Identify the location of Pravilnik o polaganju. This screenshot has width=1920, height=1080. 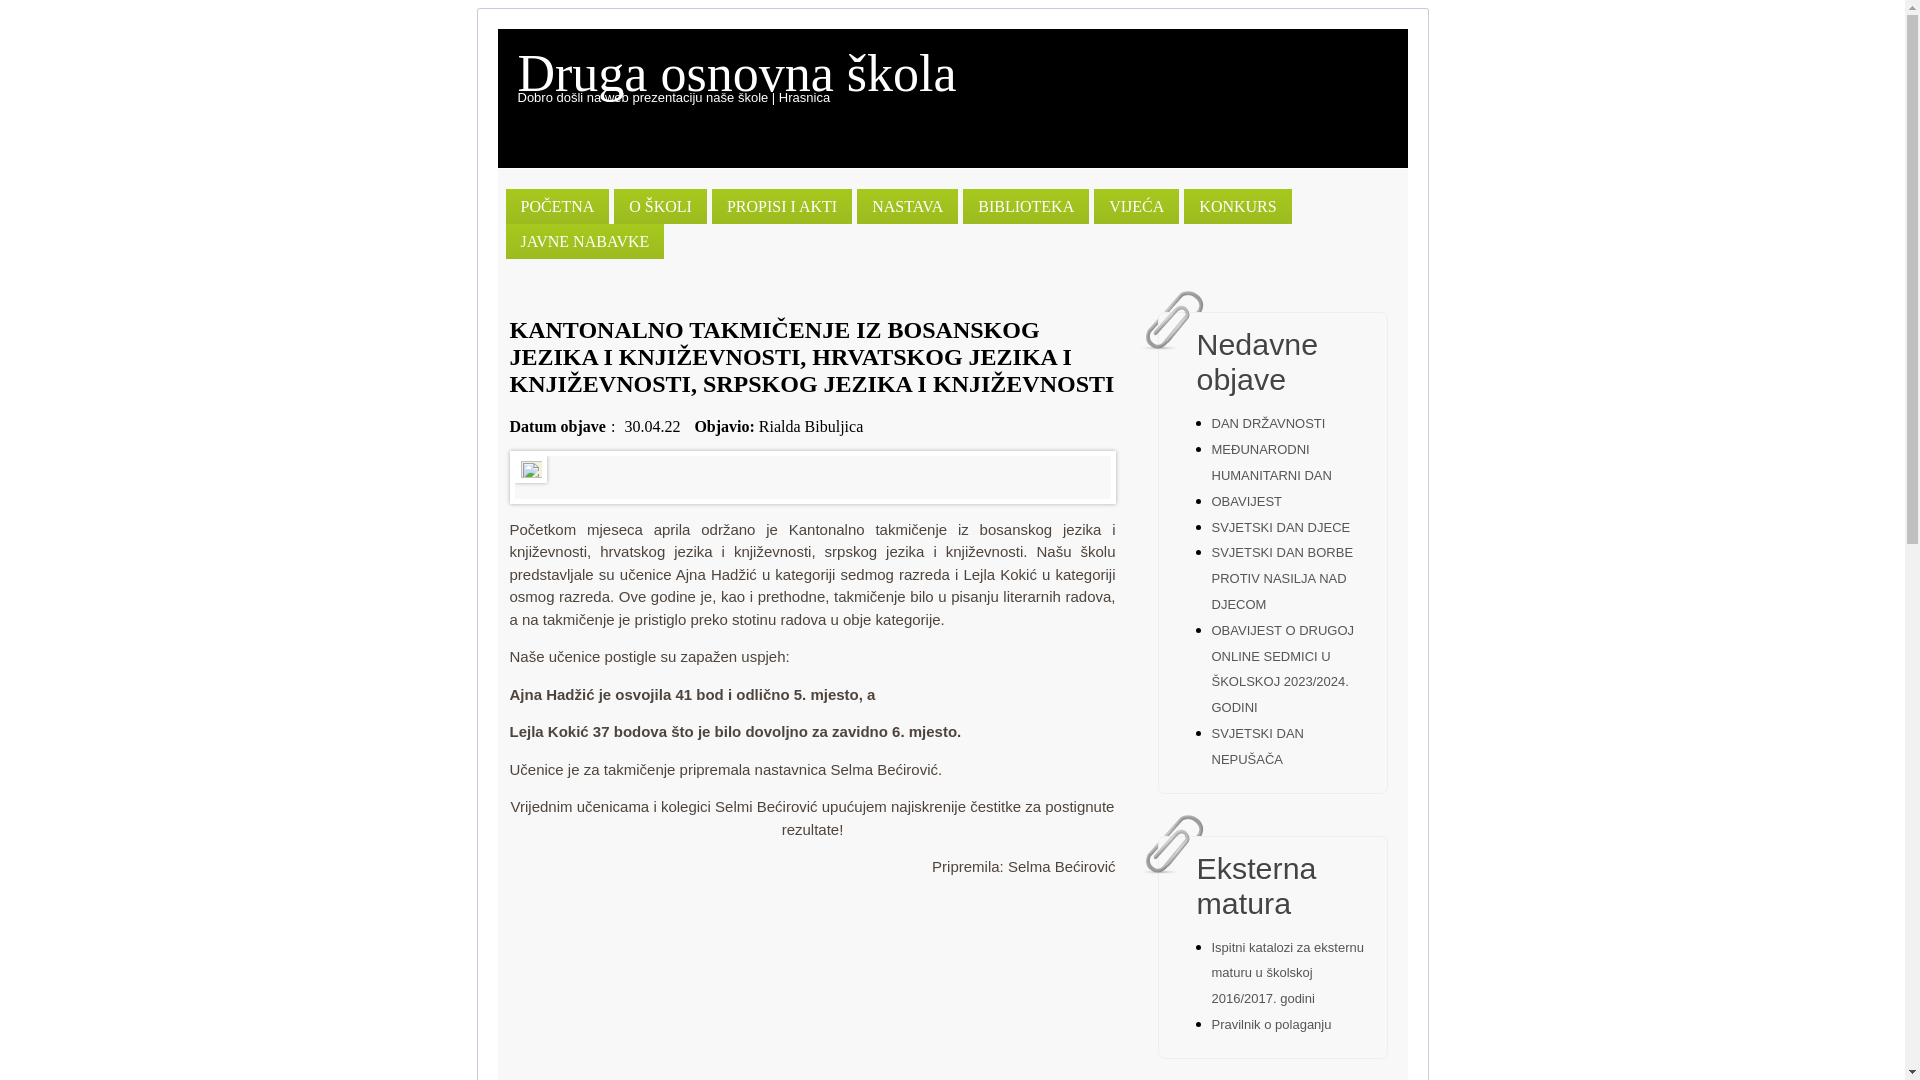
(1272, 1024).